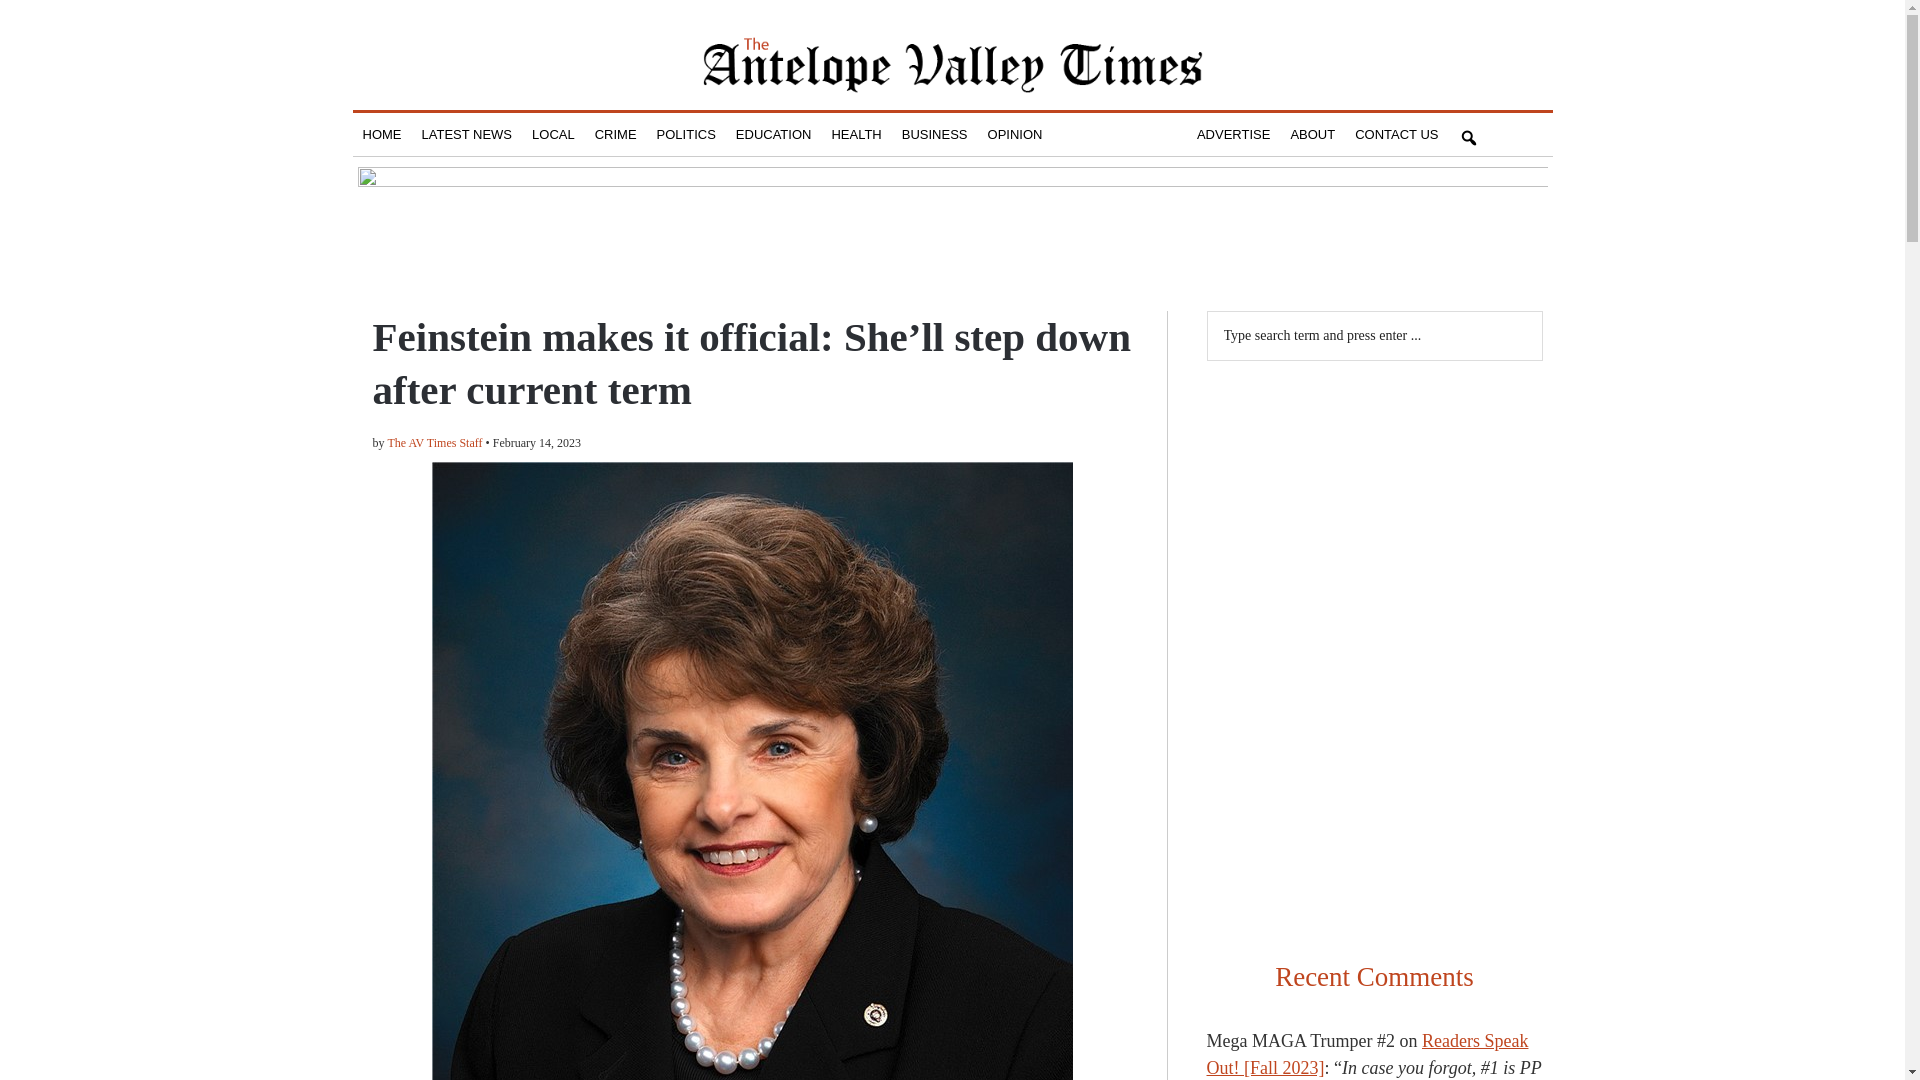 This screenshot has height=1080, width=1920. I want to click on The Antelope Valley Times, so click(952, 65).